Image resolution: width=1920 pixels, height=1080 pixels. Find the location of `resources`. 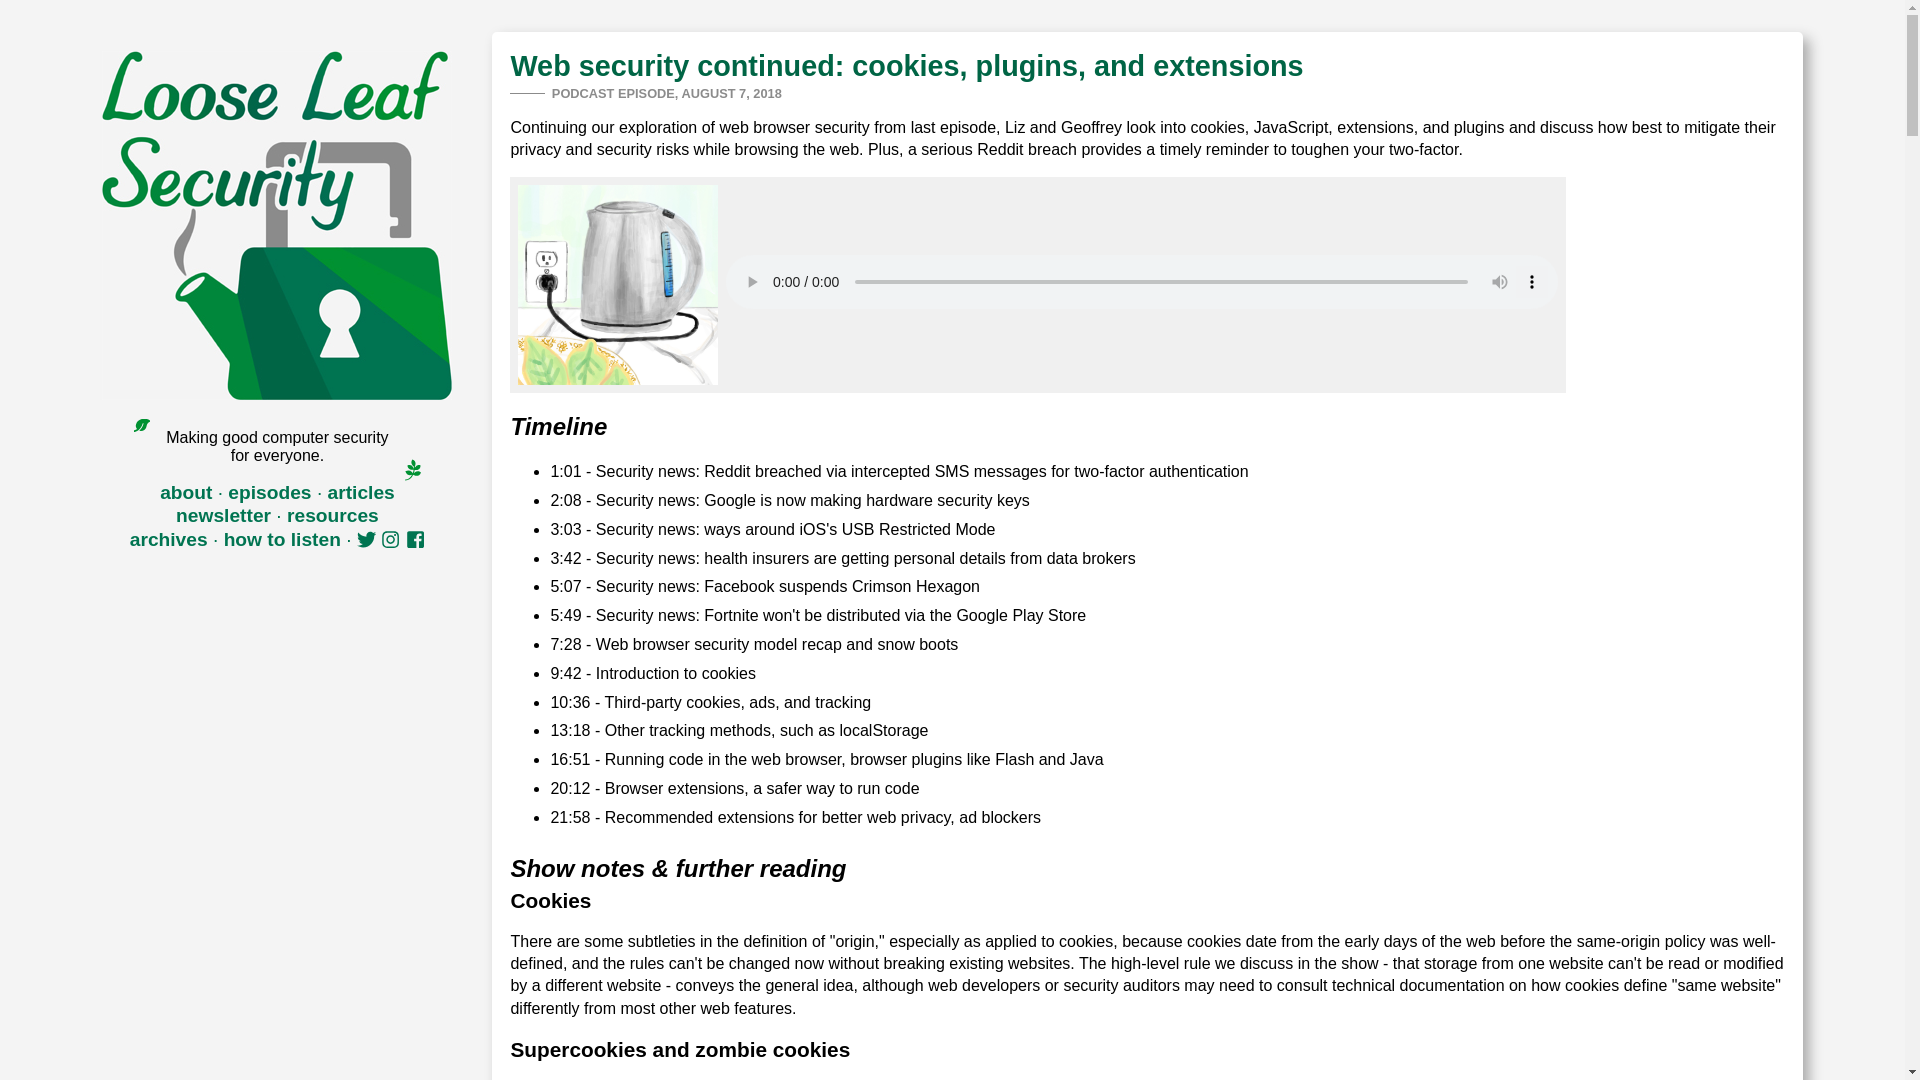

resources is located at coordinates (332, 515).